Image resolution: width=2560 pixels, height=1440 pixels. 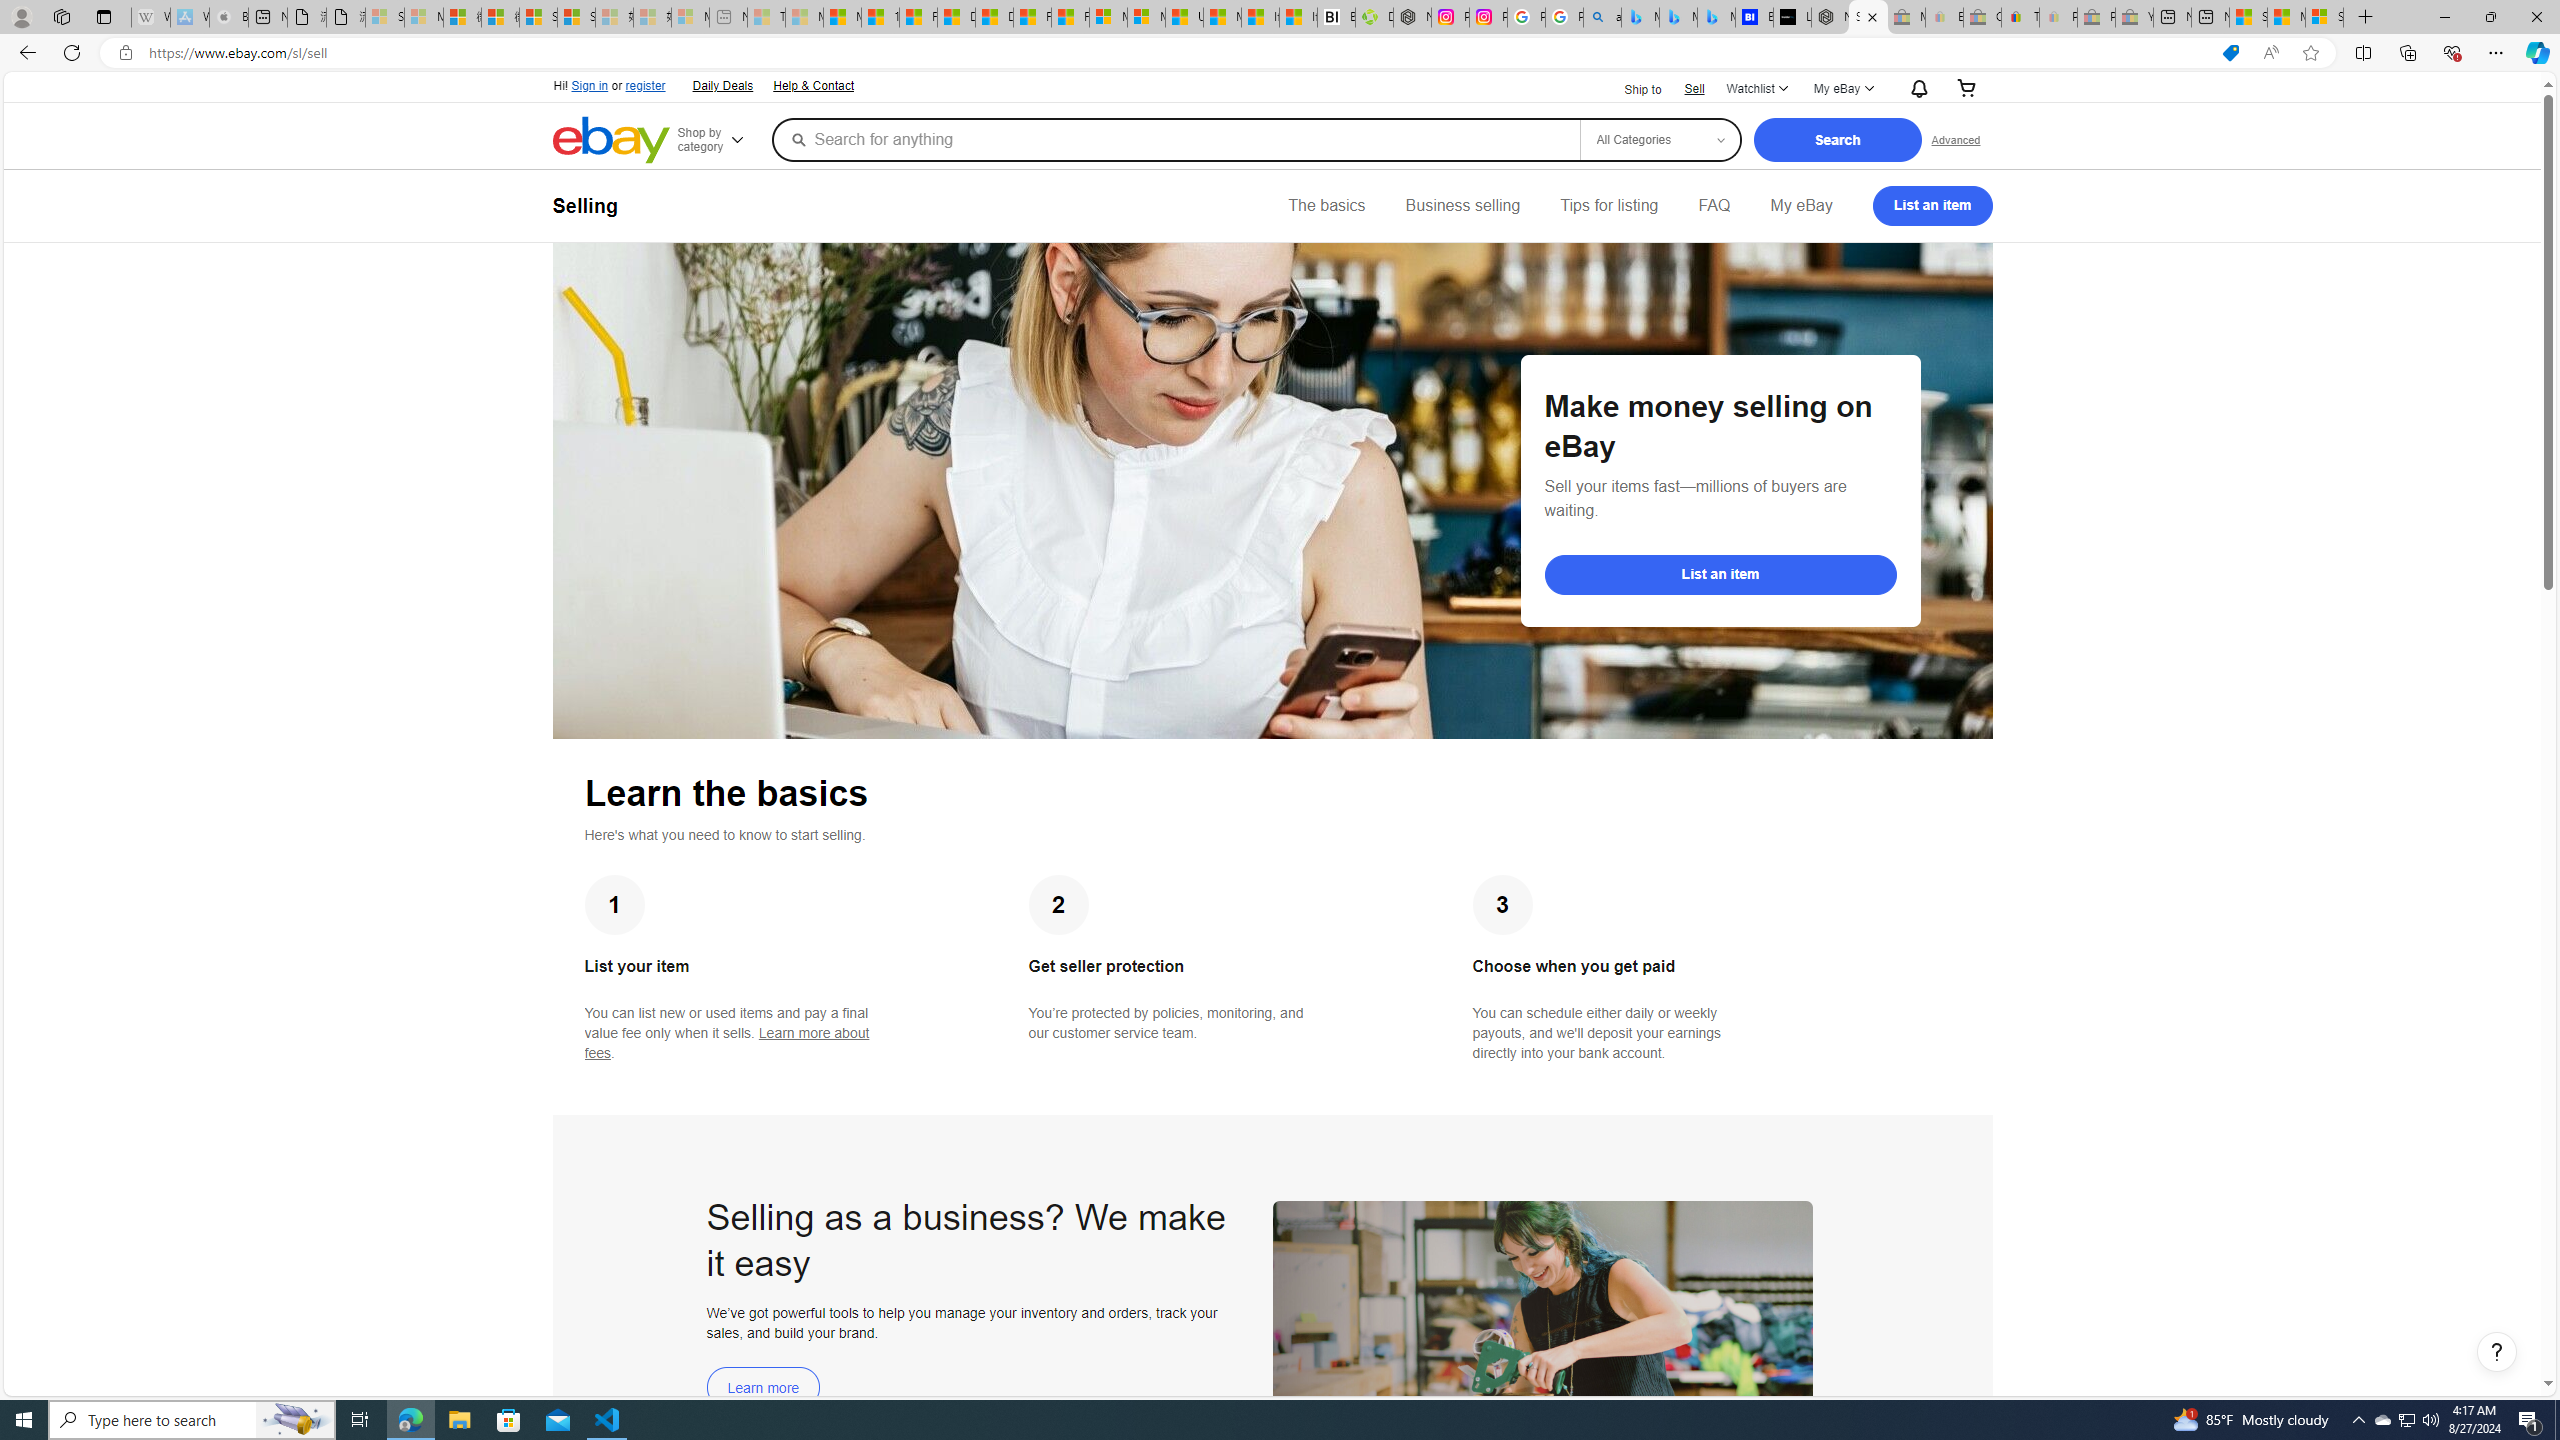 I want to click on Payments Terms of Use | eBay.com - Sleeping, so click(x=2058, y=17).